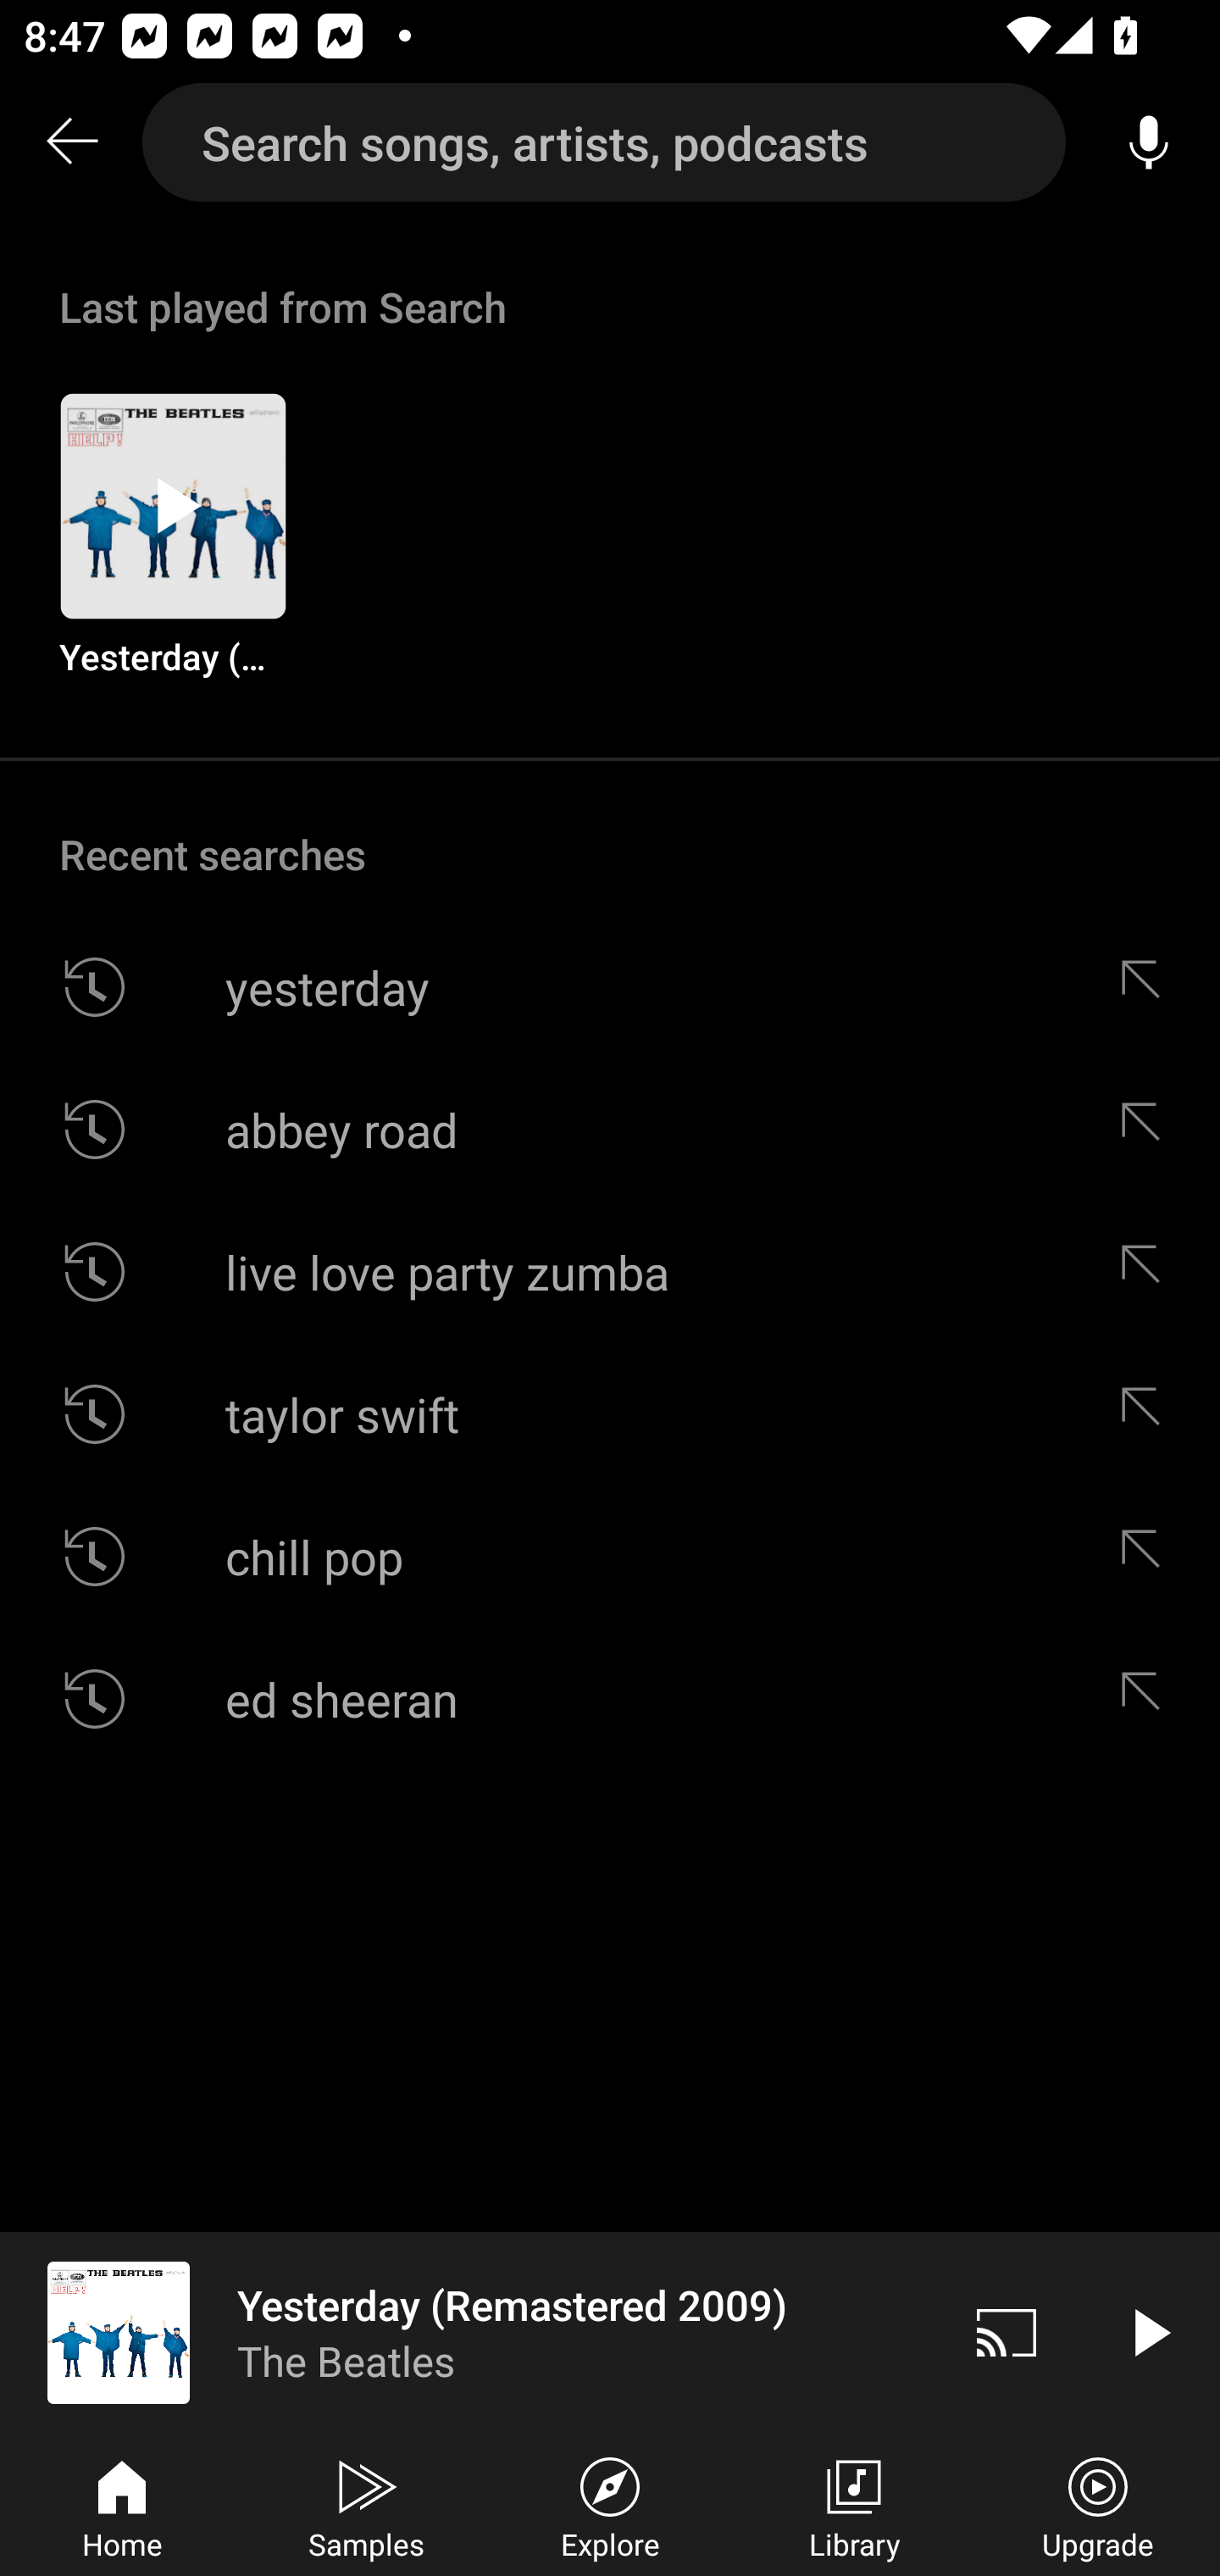 The height and width of the screenshot is (2576, 1220). What do you see at coordinates (610, 988) in the screenshot?
I see `yesterday Edit suggestion yesterday` at bounding box center [610, 988].